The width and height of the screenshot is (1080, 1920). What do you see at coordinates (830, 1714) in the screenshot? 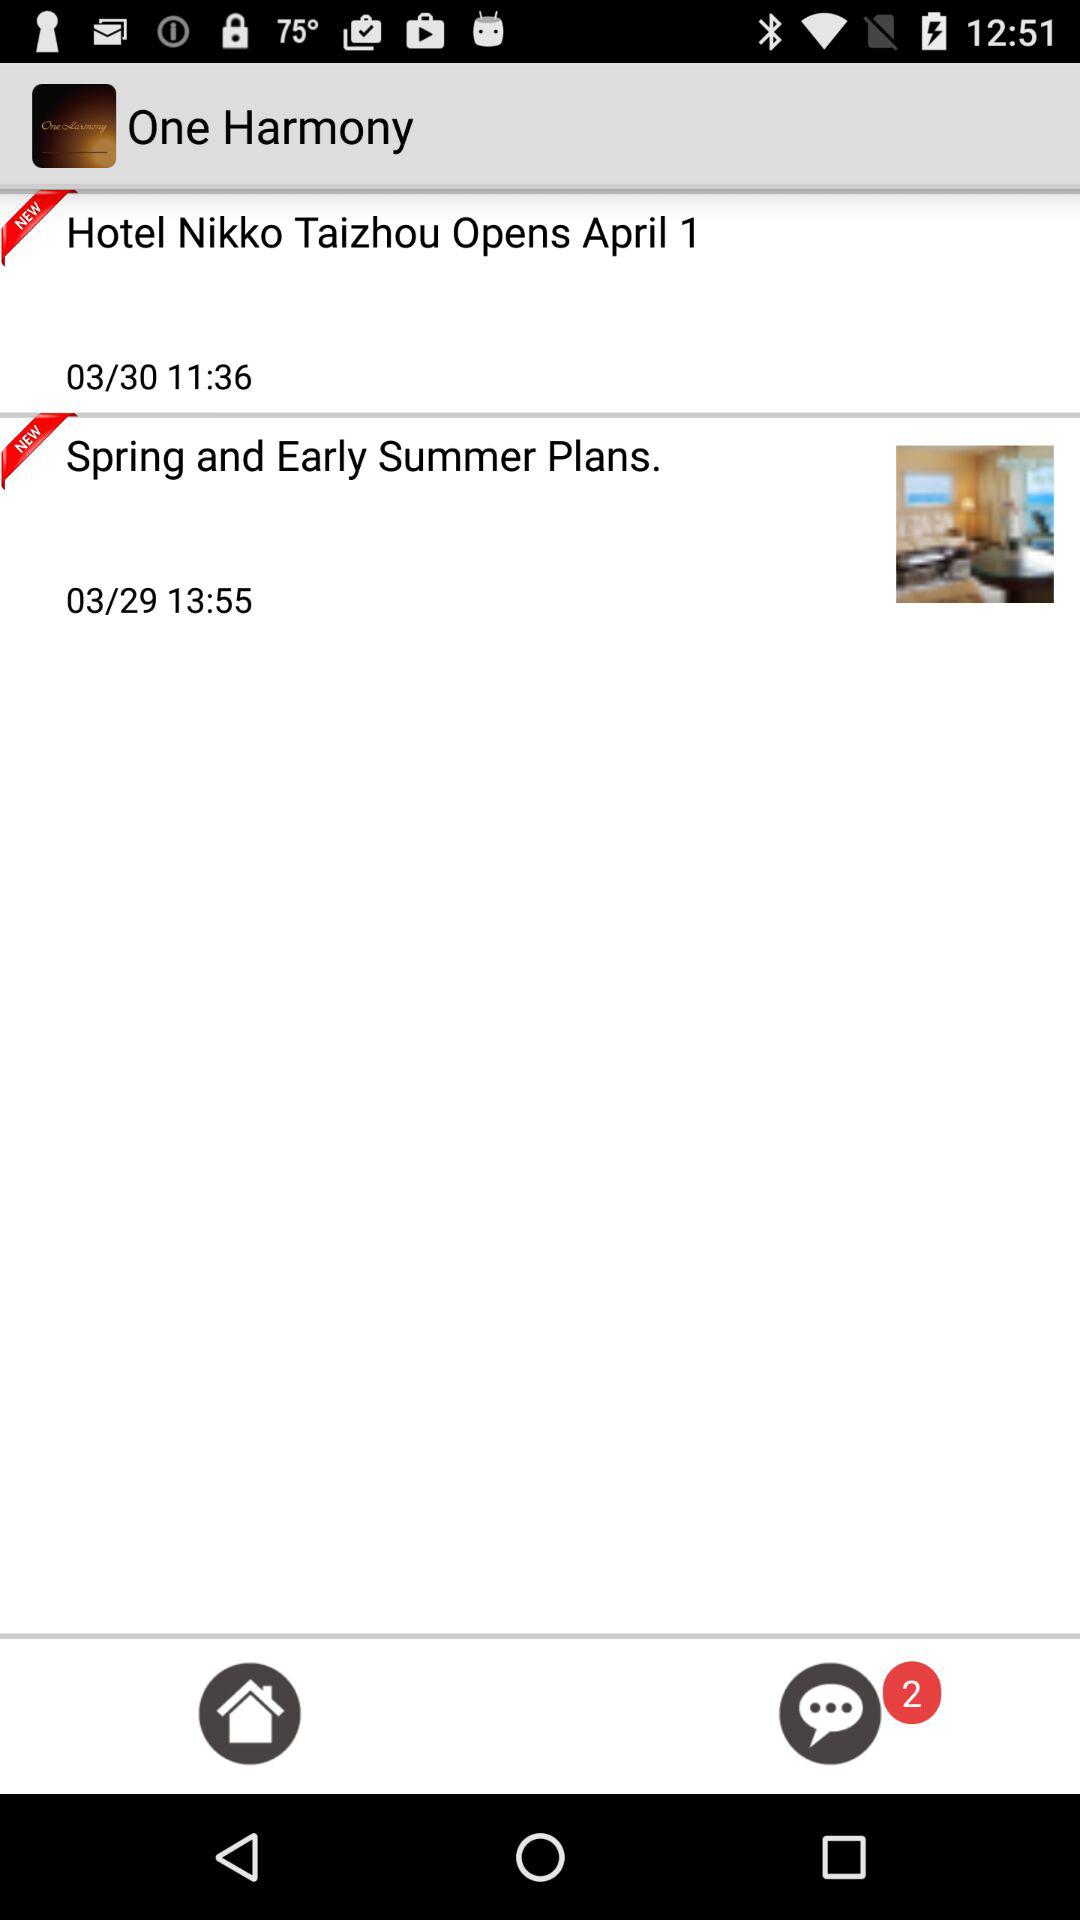
I see `open messages` at bounding box center [830, 1714].